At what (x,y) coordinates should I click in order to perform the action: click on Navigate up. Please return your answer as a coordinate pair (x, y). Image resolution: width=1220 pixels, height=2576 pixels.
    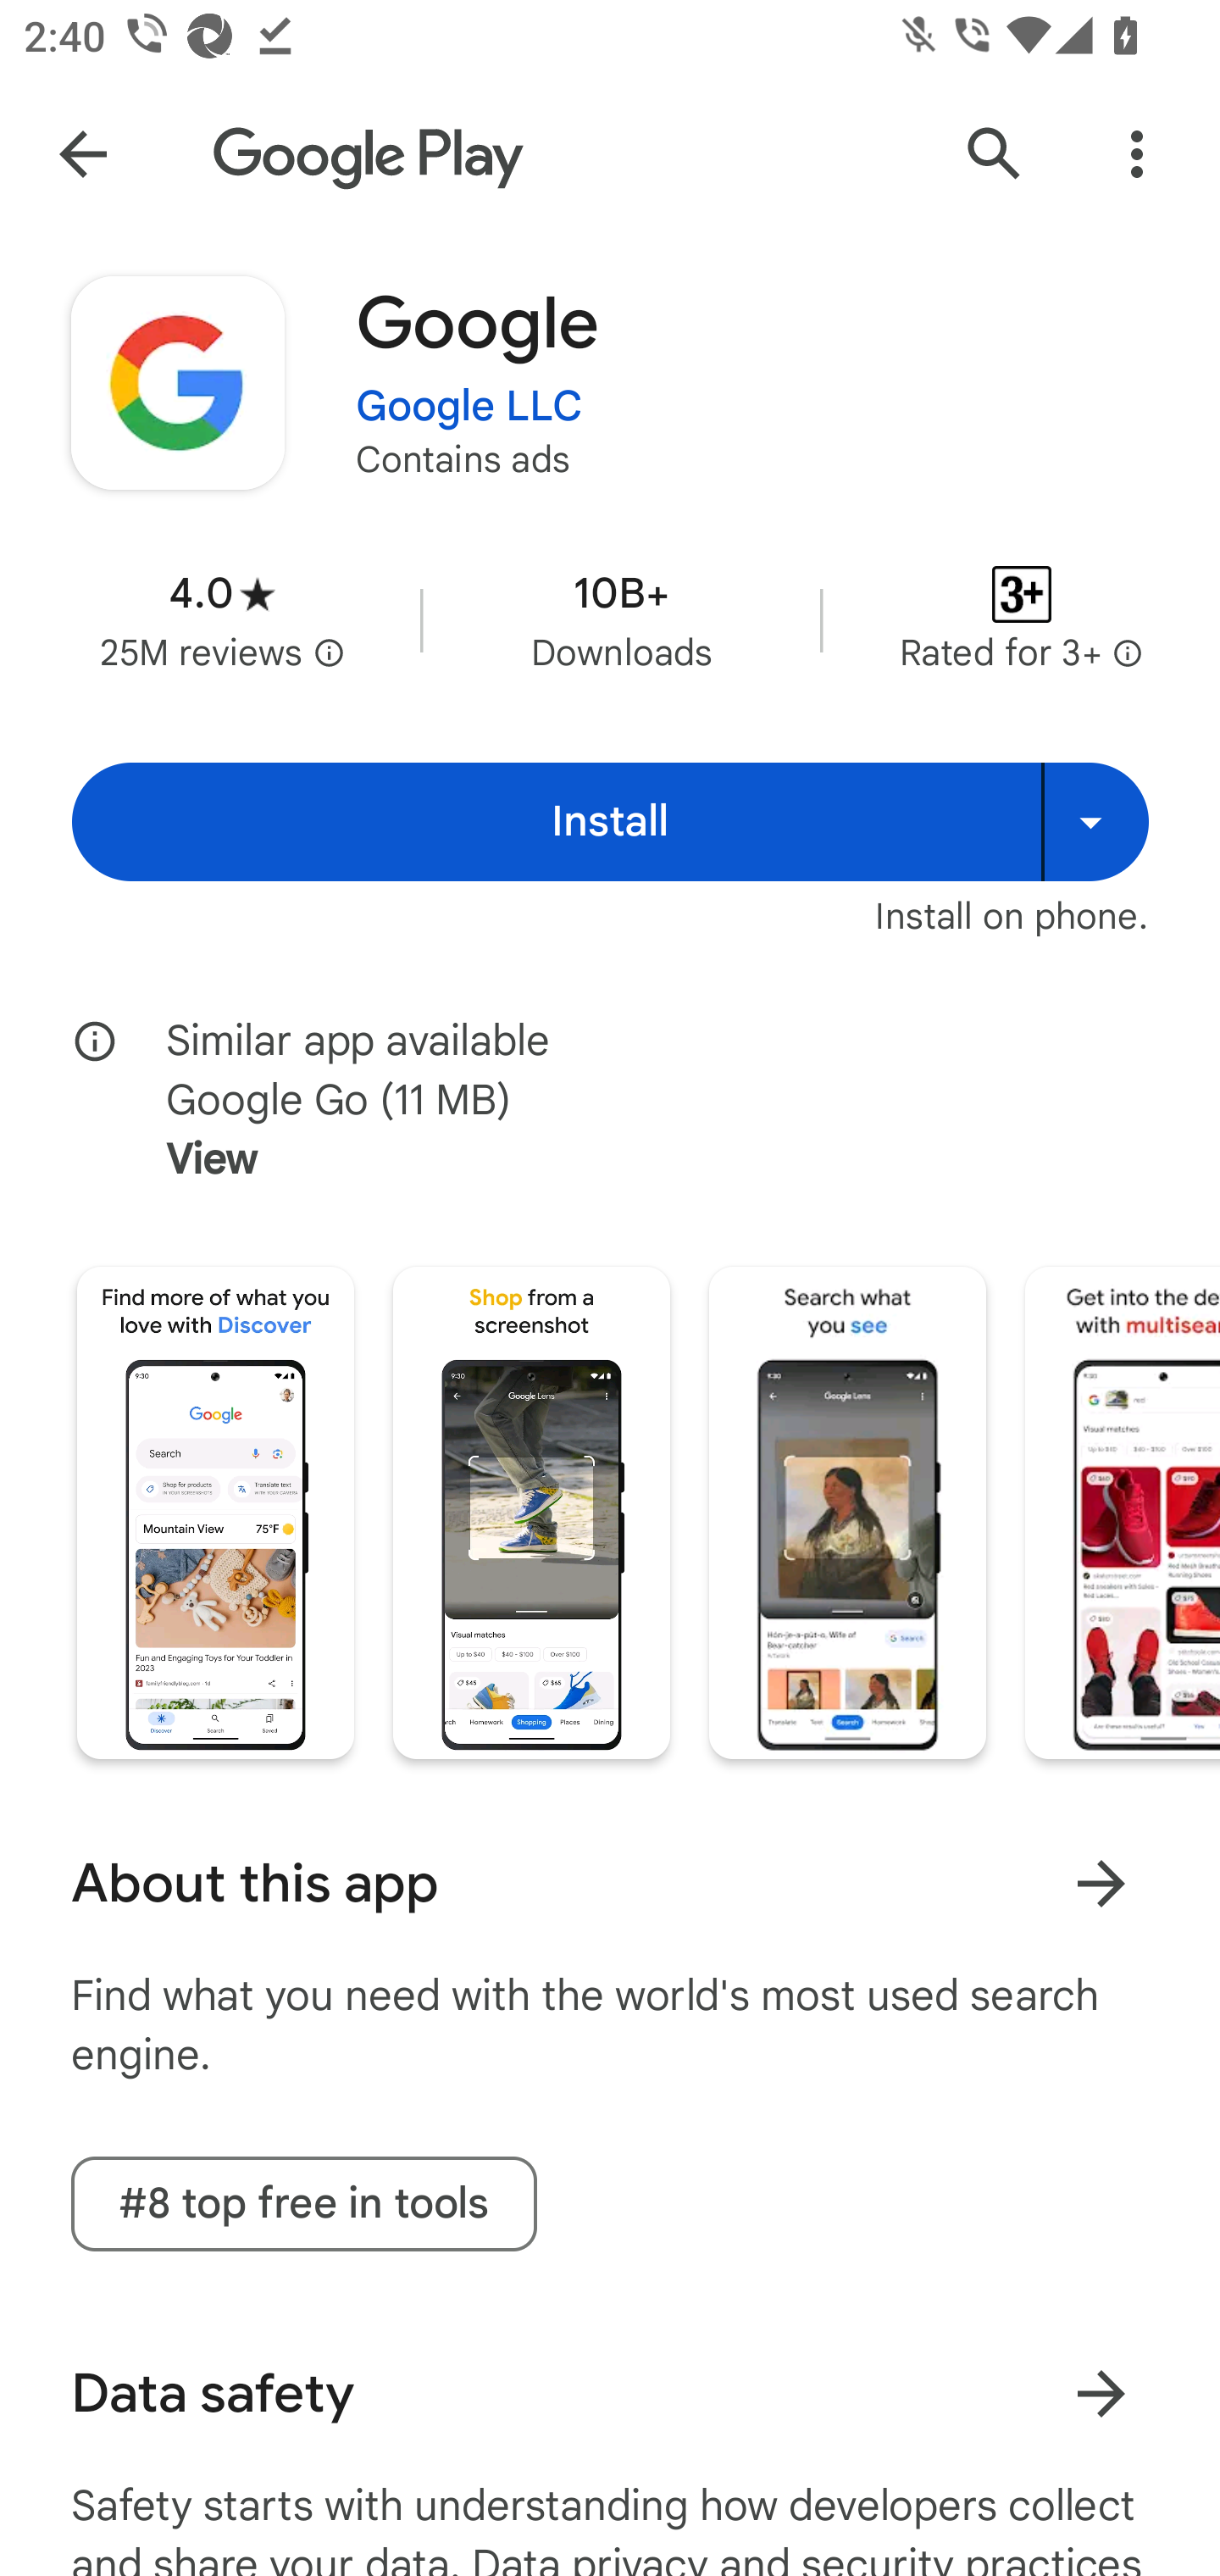
    Looking at the image, I should click on (83, 154).